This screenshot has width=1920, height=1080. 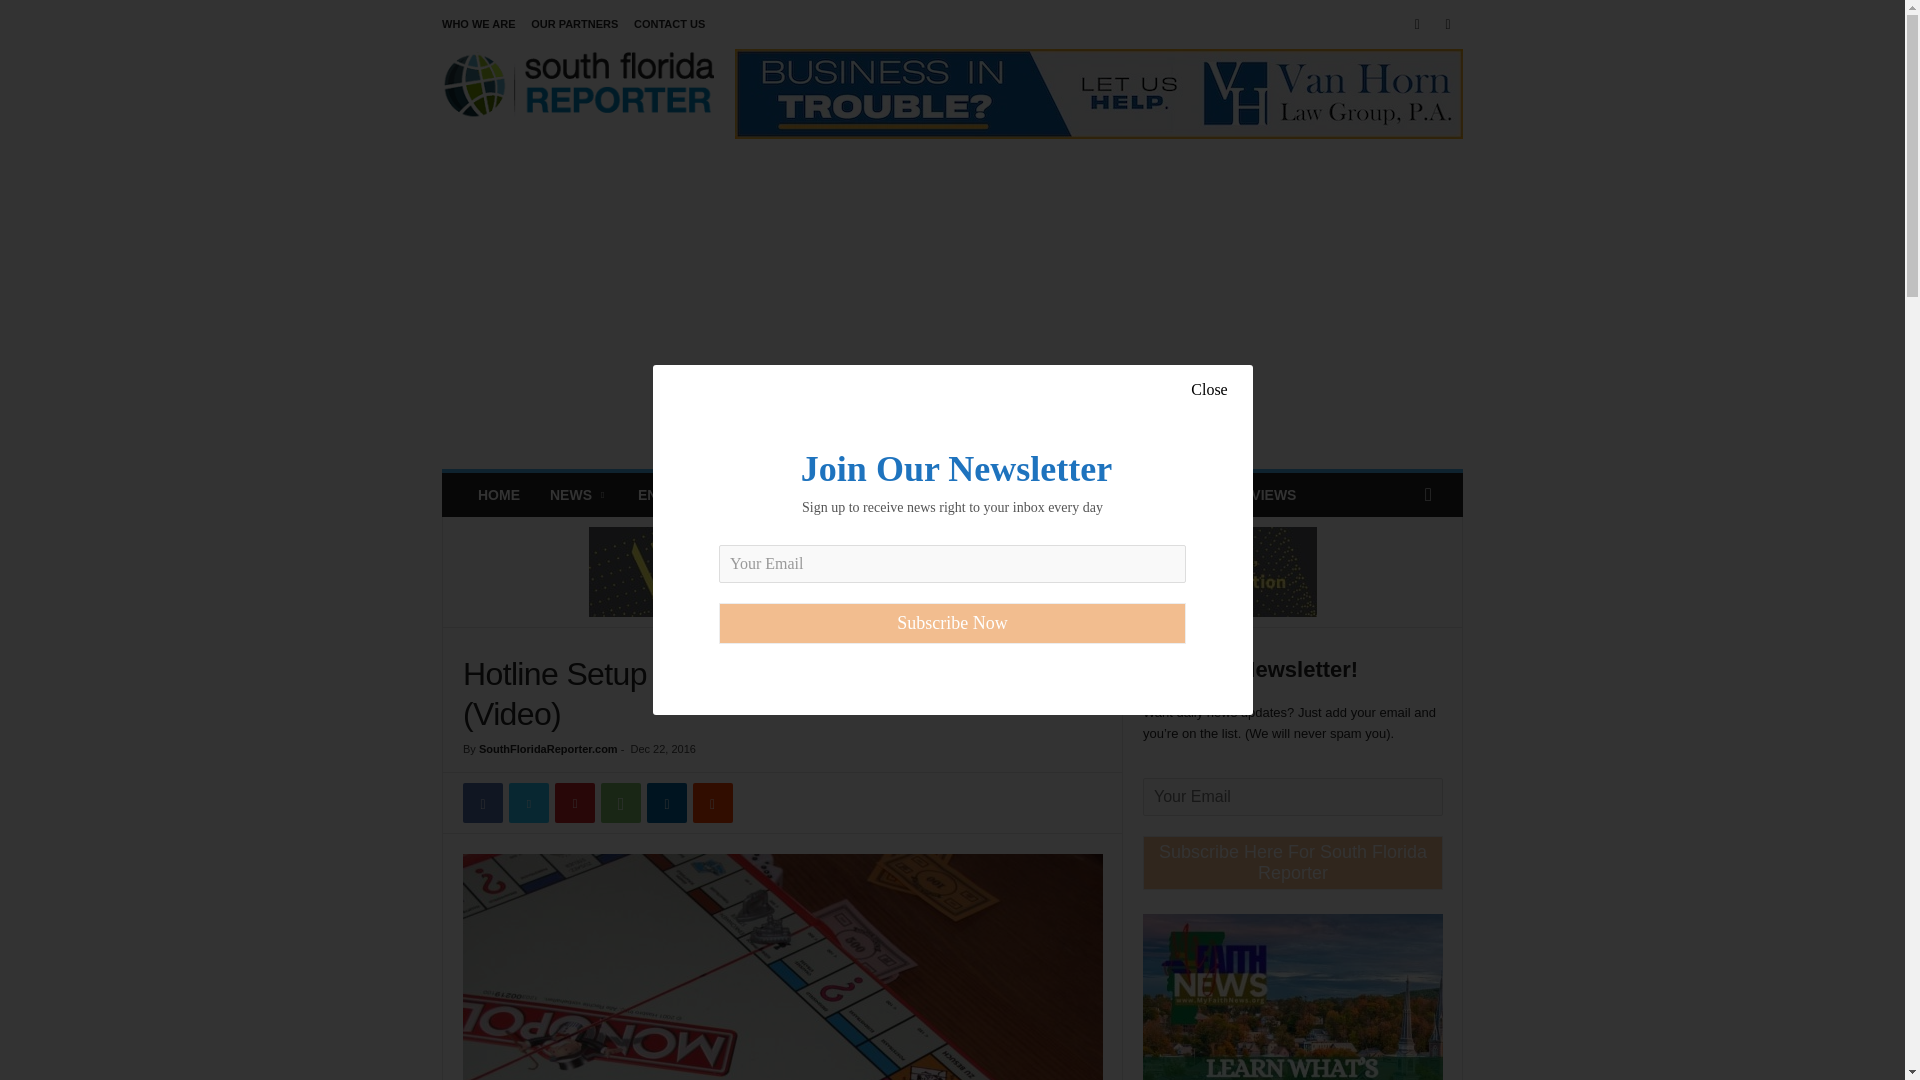 What do you see at coordinates (1139, 495) in the screenshot?
I see `VIDEO` at bounding box center [1139, 495].